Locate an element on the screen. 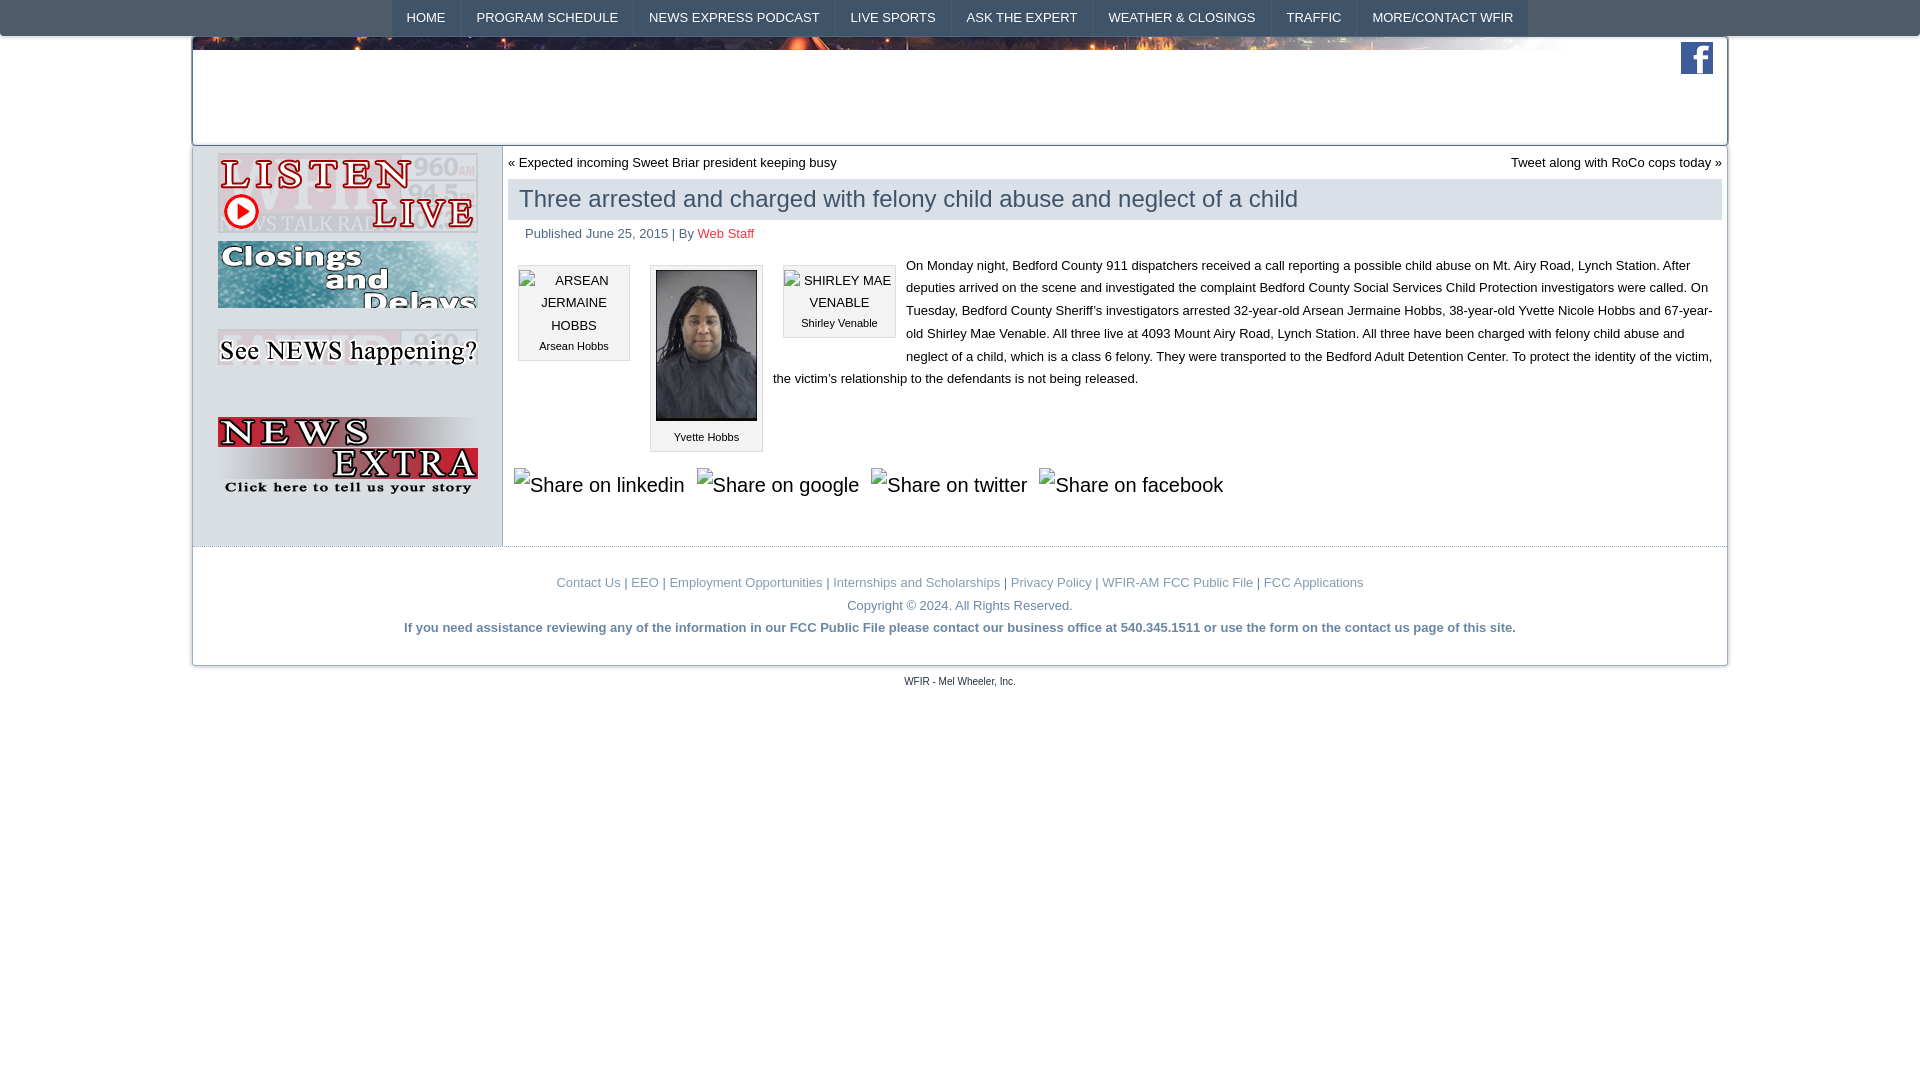 The width and height of the screenshot is (1920, 1080). HOME is located at coordinates (426, 18).